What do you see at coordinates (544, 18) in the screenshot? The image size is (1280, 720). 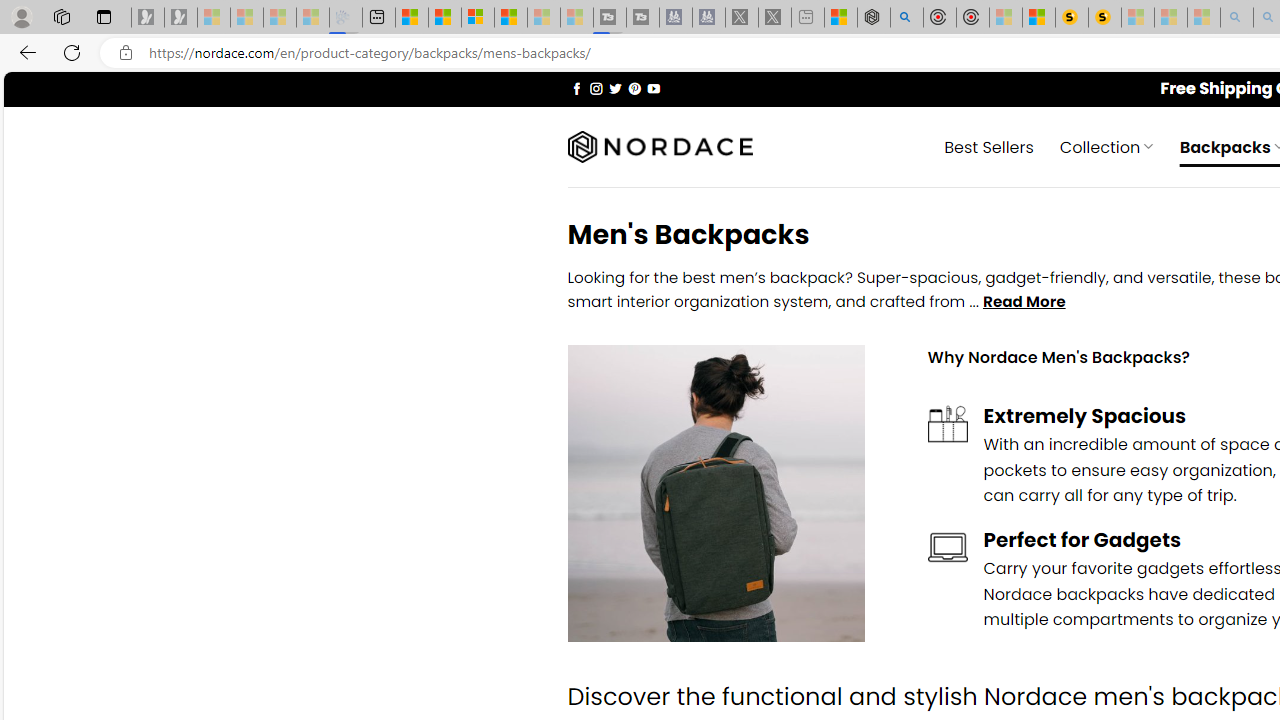 I see `Microsoft Start - Sleeping` at bounding box center [544, 18].